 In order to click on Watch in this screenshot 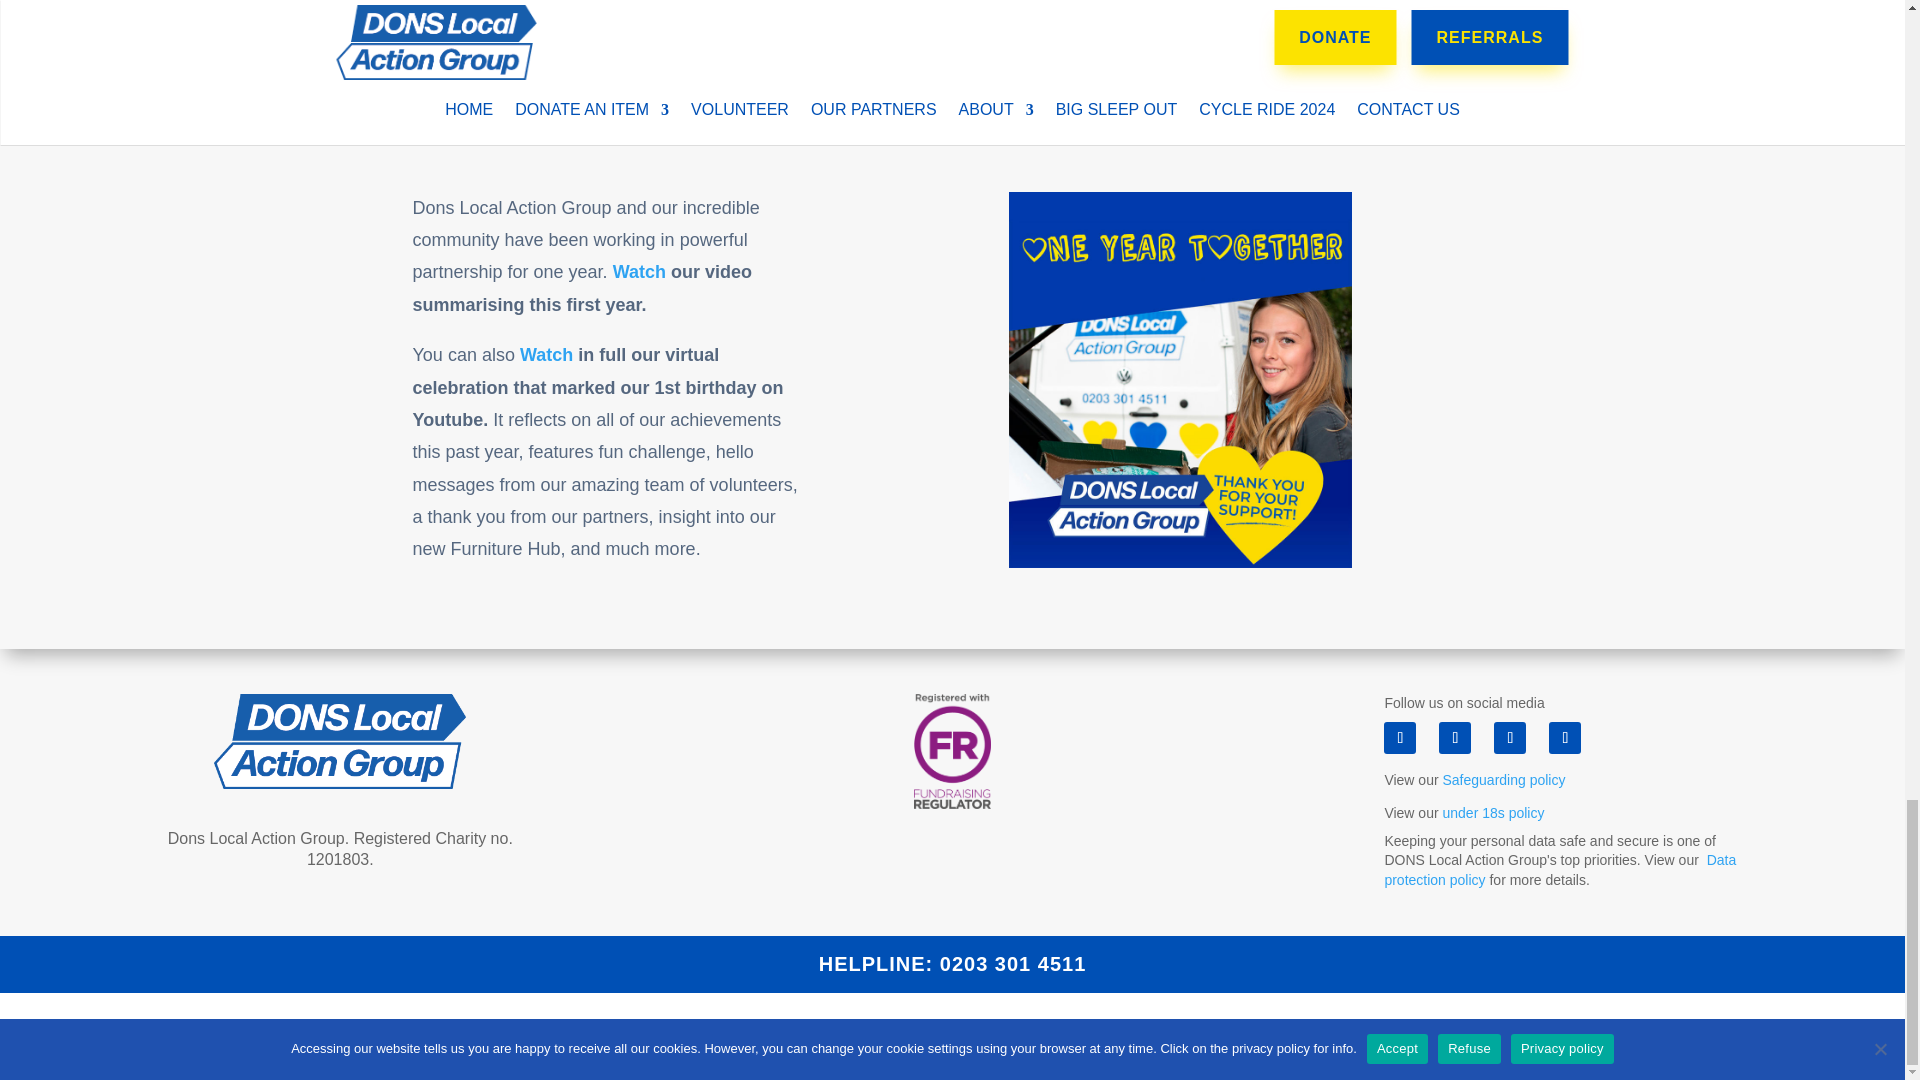, I will do `click(546, 354)`.